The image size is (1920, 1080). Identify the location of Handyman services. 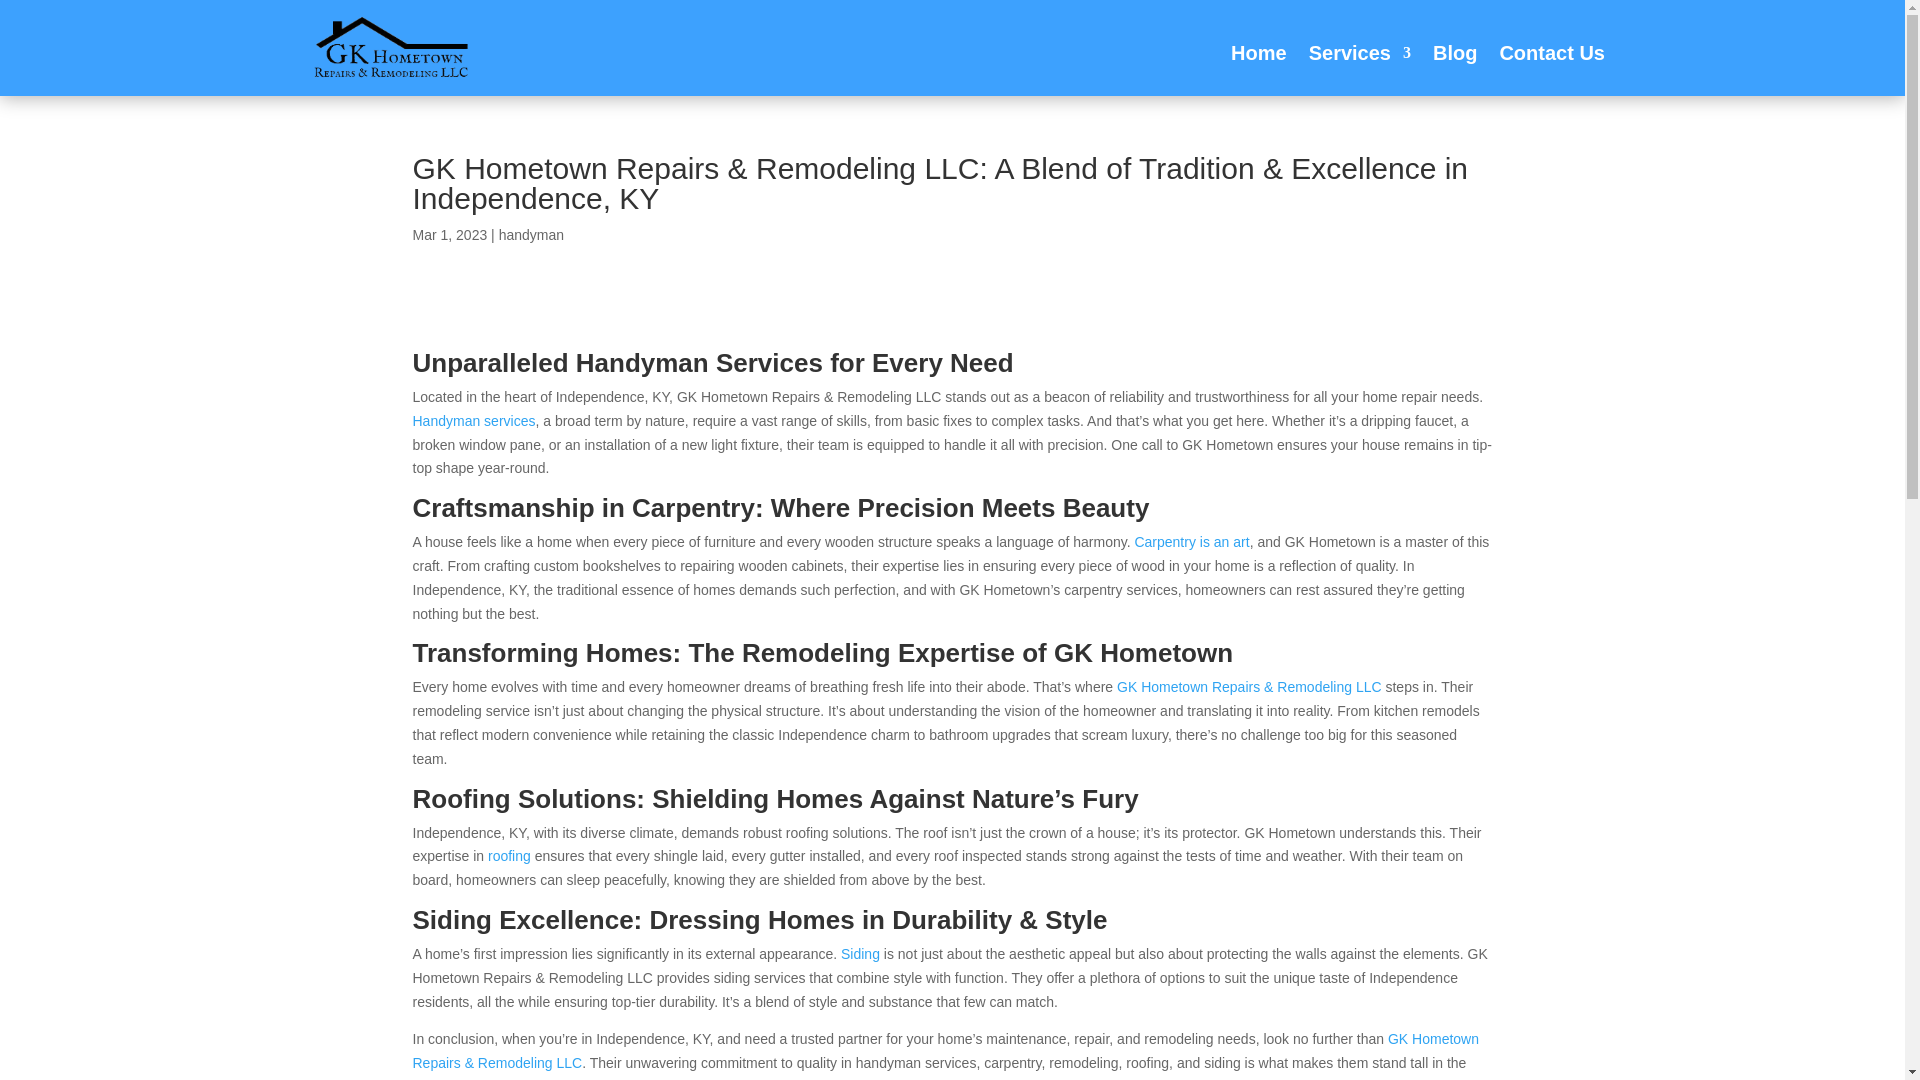
(474, 420).